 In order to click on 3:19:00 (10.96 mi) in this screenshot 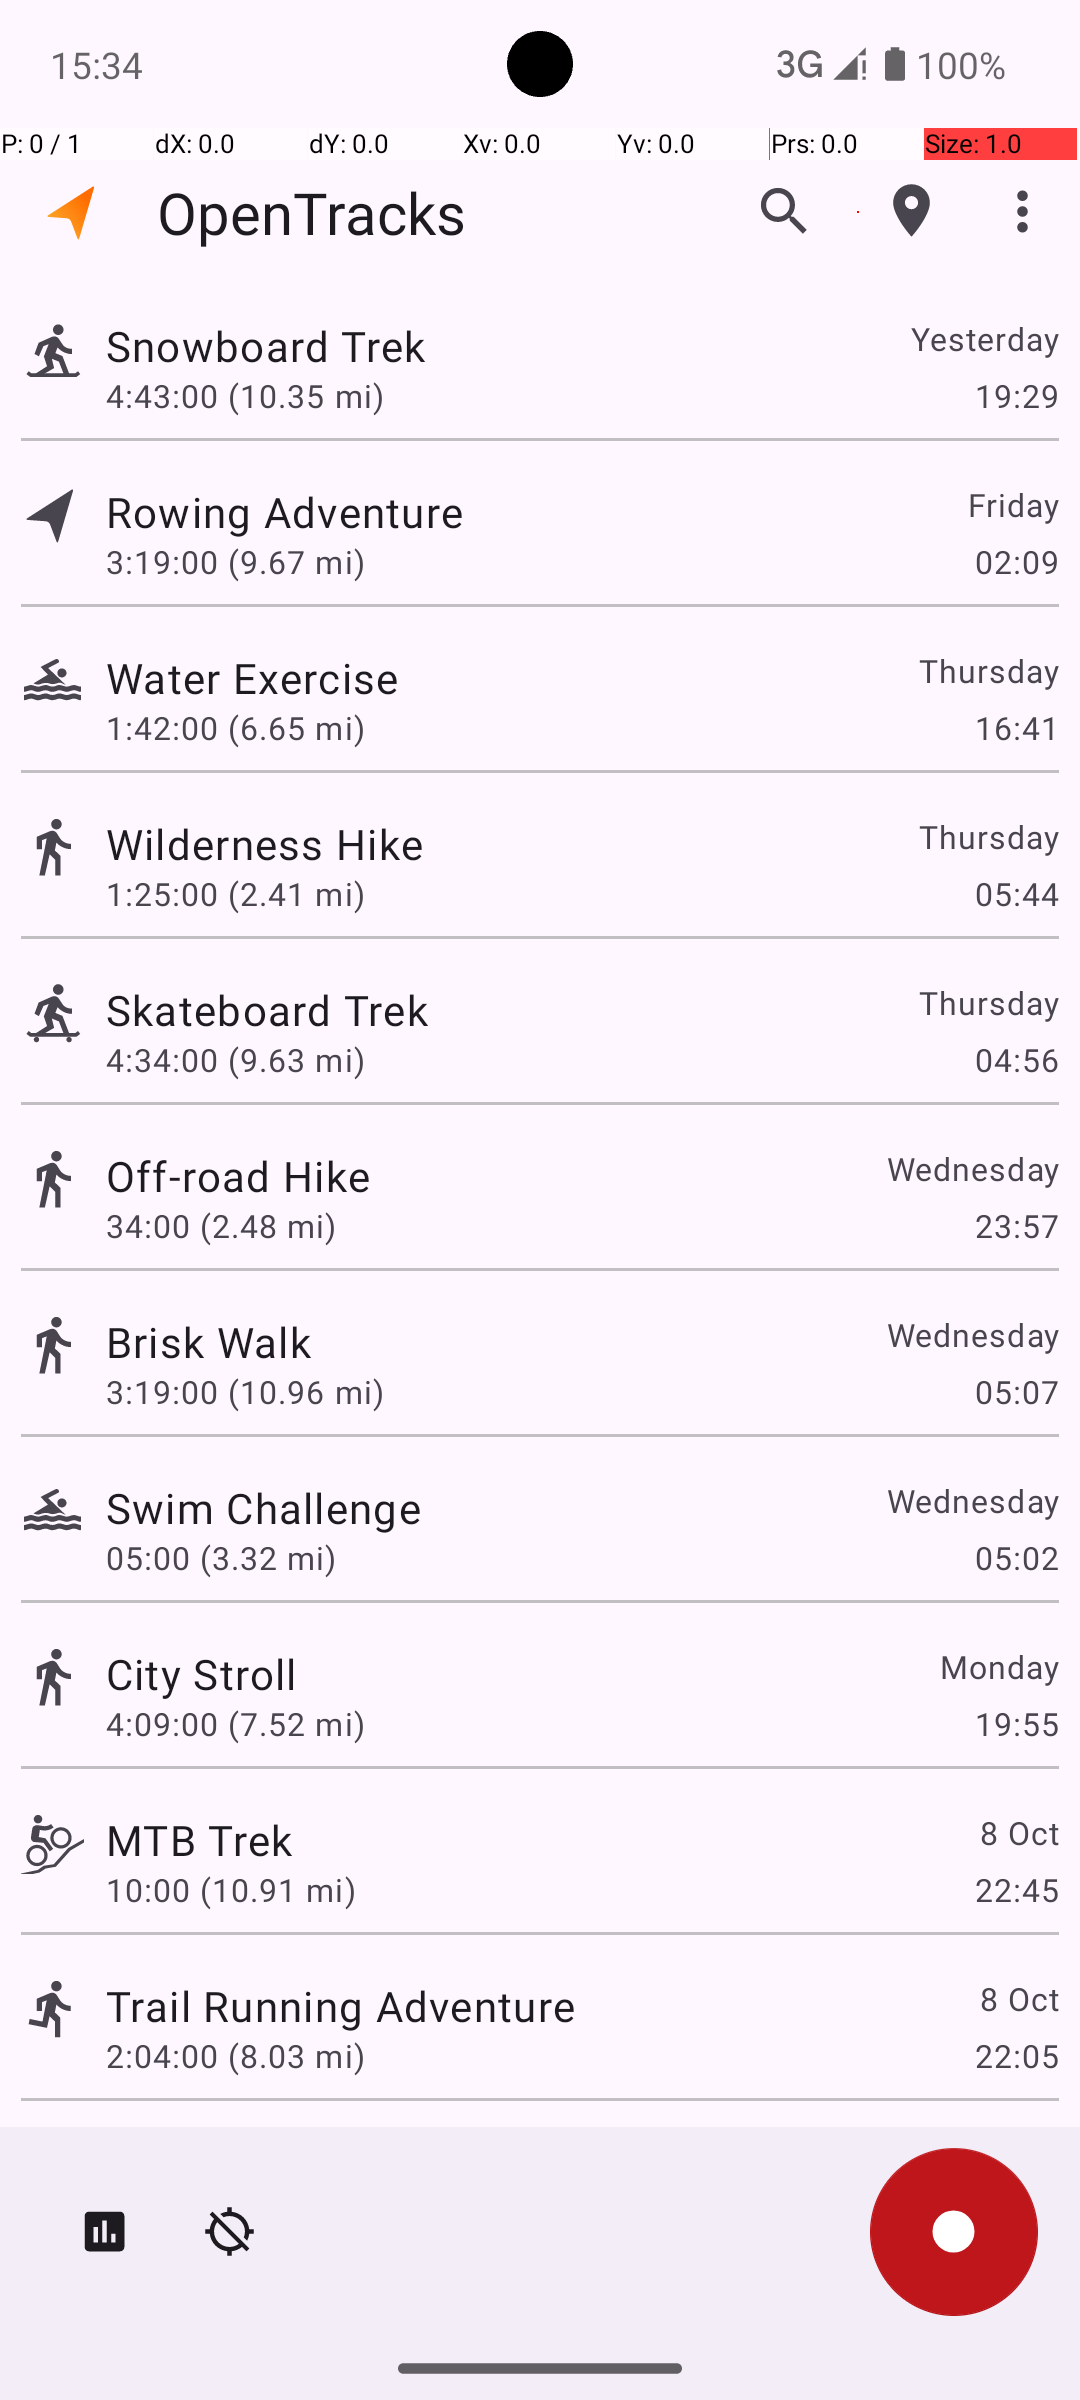, I will do `click(244, 1392)`.